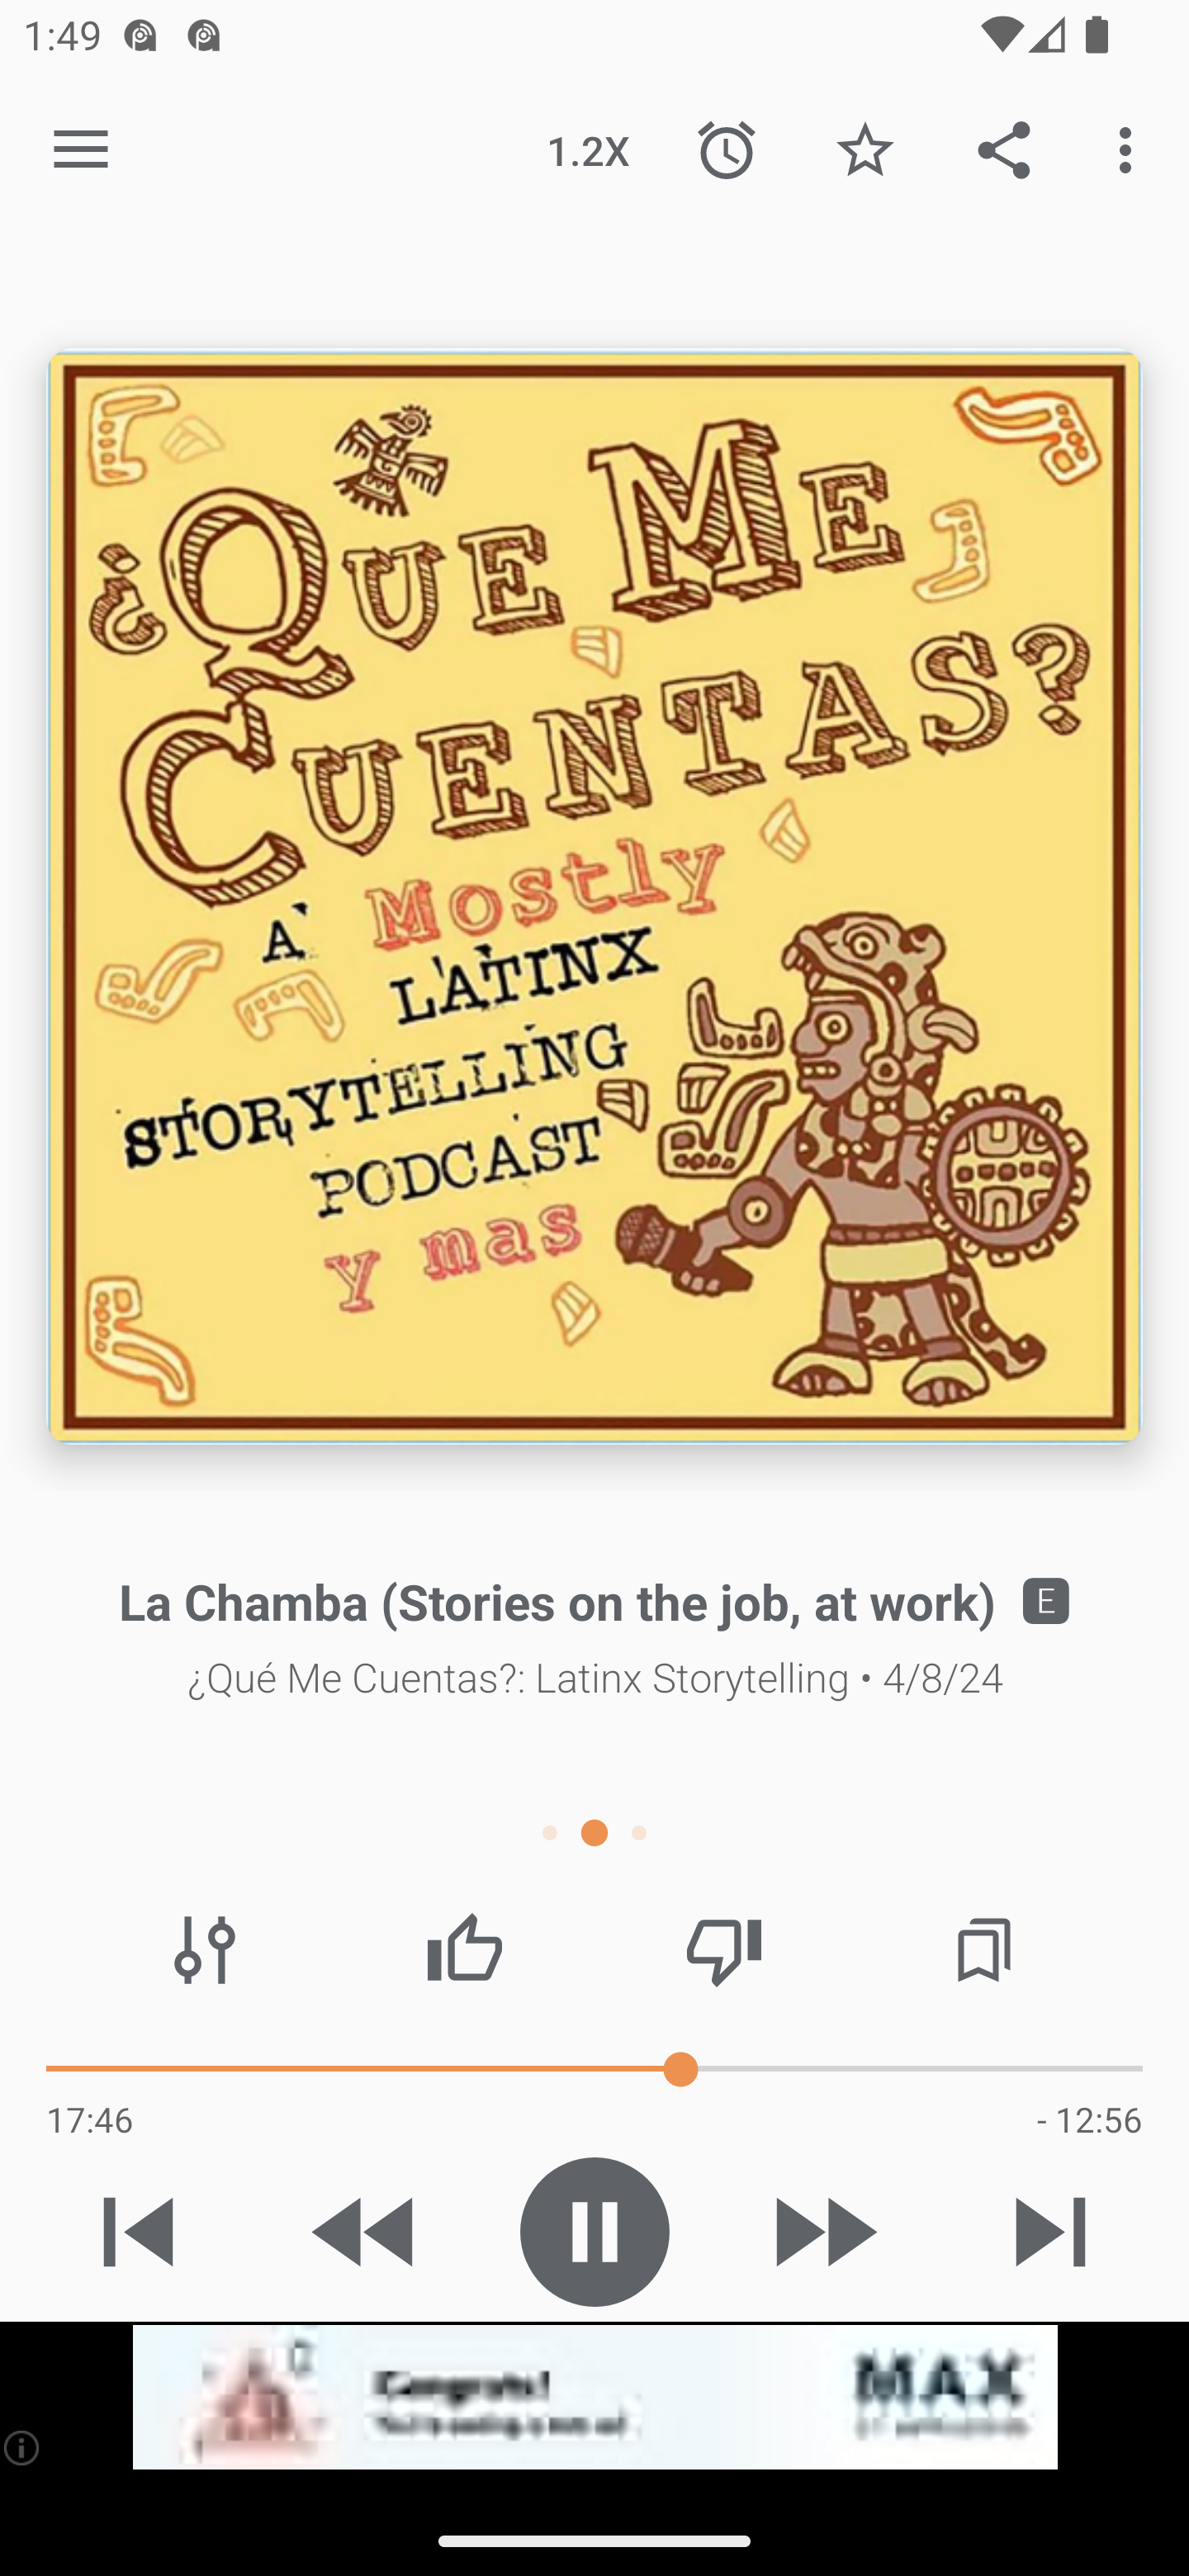 The width and height of the screenshot is (1189, 2576). Describe the element at coordinates (594, 897) in the screenshot. I see `Episode description` at that location.